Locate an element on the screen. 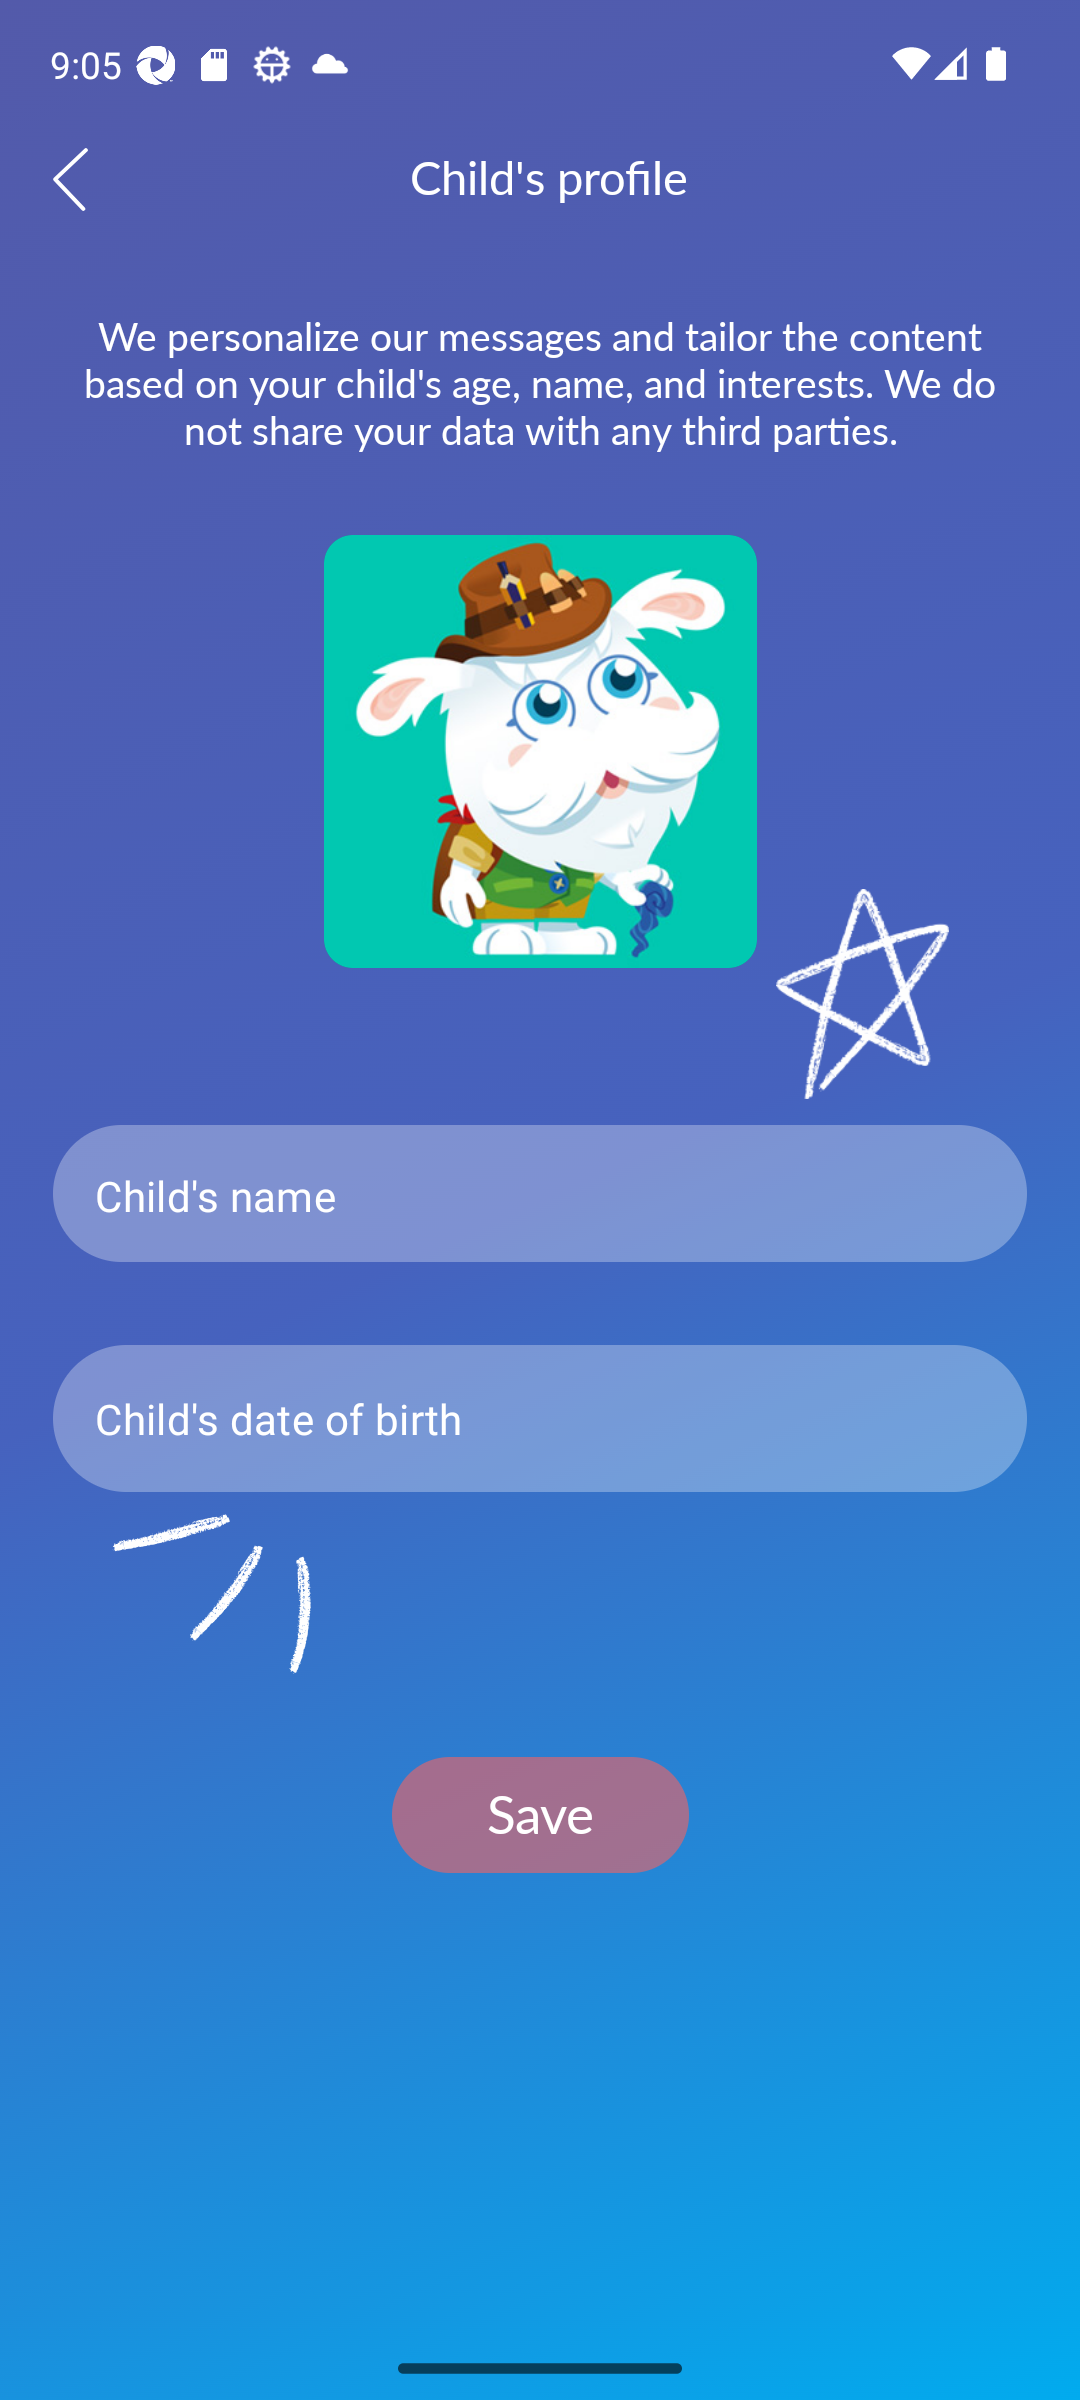 Image resolution: width=1080 pixels, height=2400 pixels. Child's name is located at coordinates (540, 1194).